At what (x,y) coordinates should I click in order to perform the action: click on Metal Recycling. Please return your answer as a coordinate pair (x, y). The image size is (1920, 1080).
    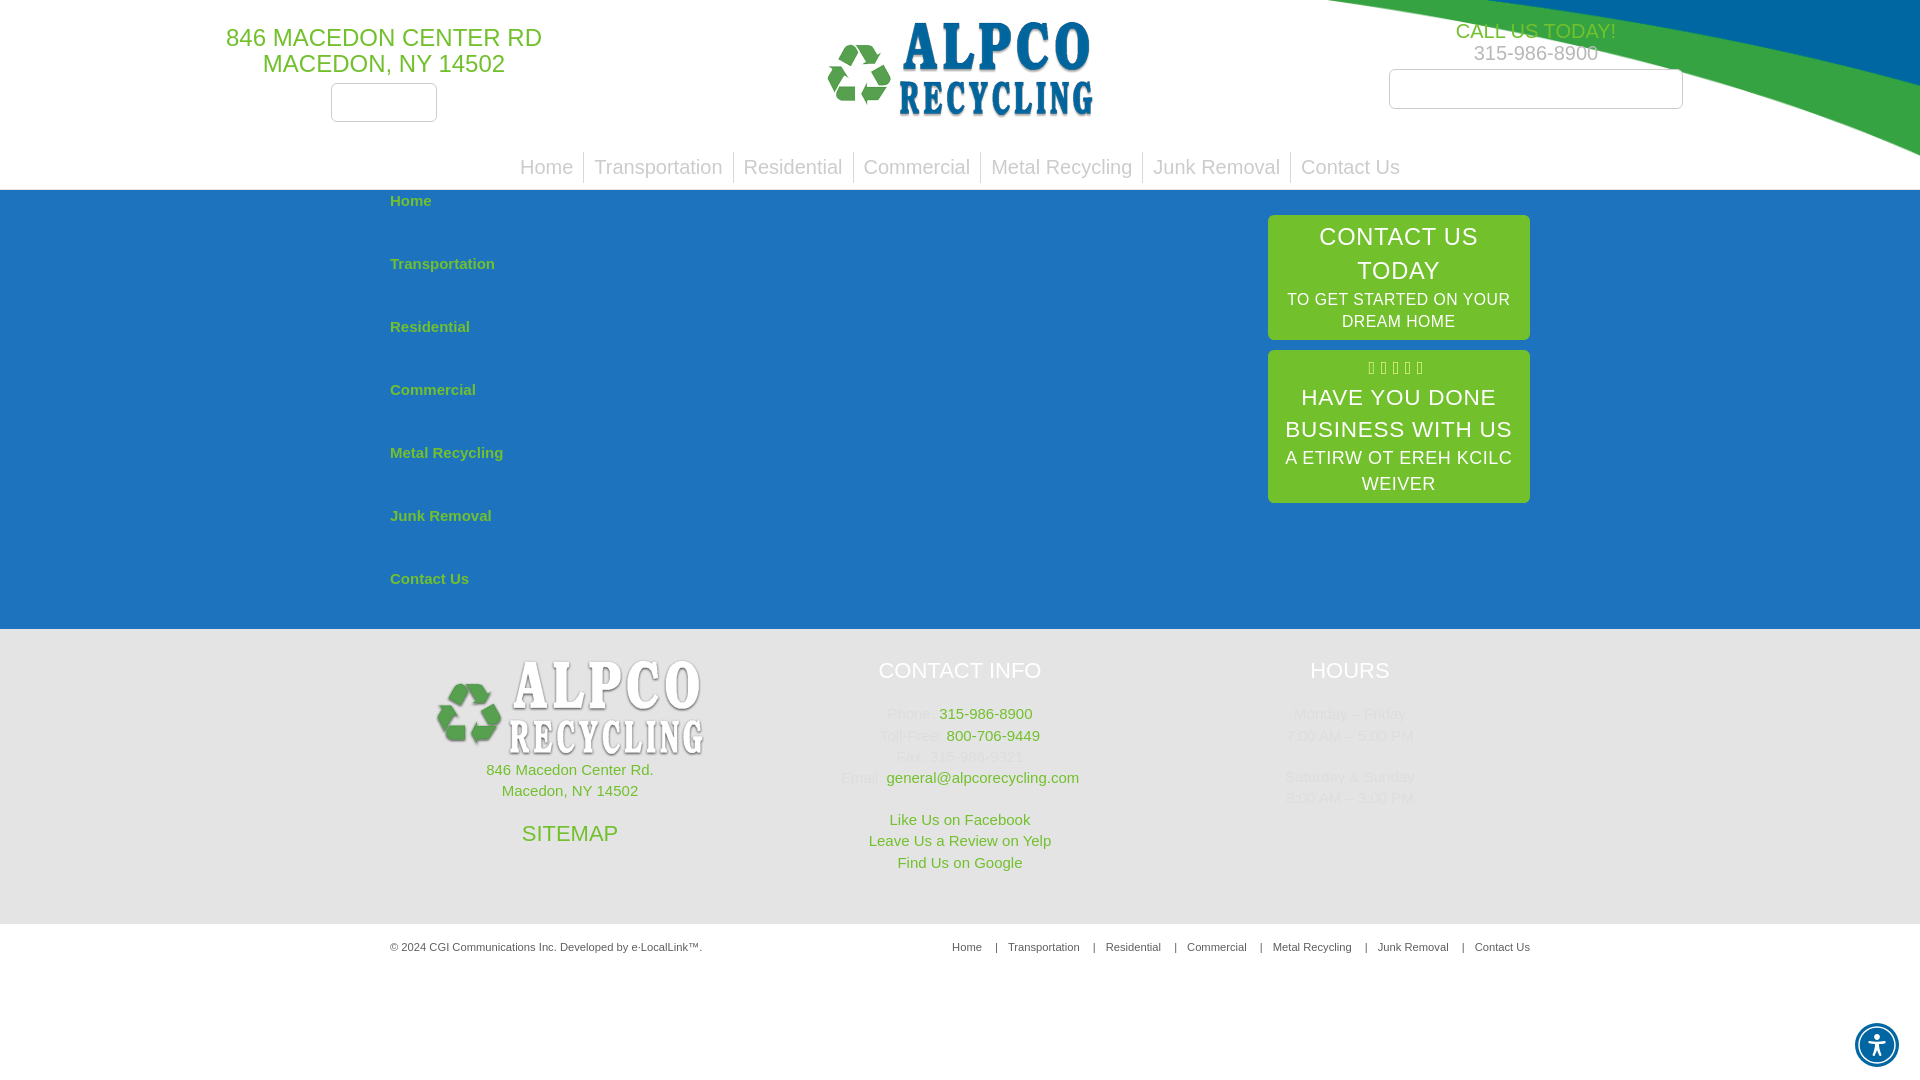
    Looking at the image, I should click on (440, 514).